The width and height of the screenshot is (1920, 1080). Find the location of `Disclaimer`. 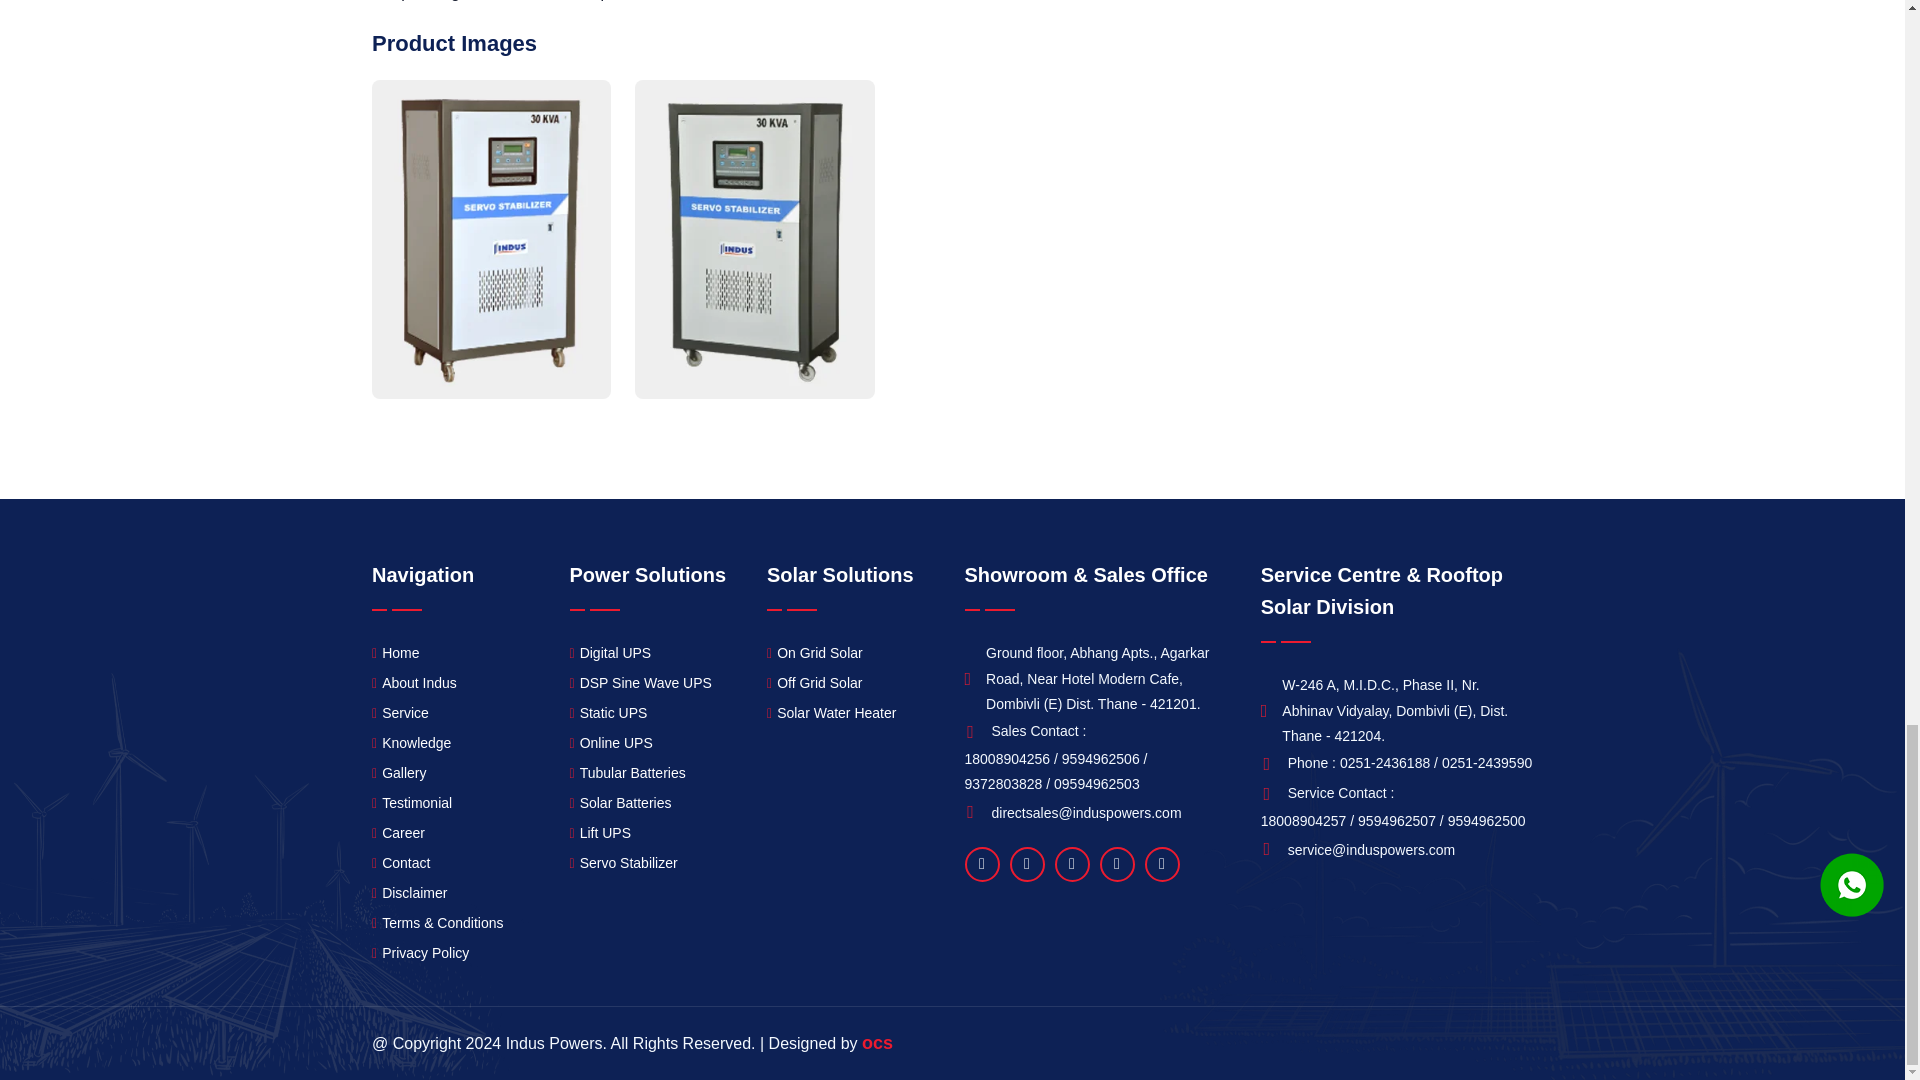

Disclaimer is located at coordinates (410, 894).